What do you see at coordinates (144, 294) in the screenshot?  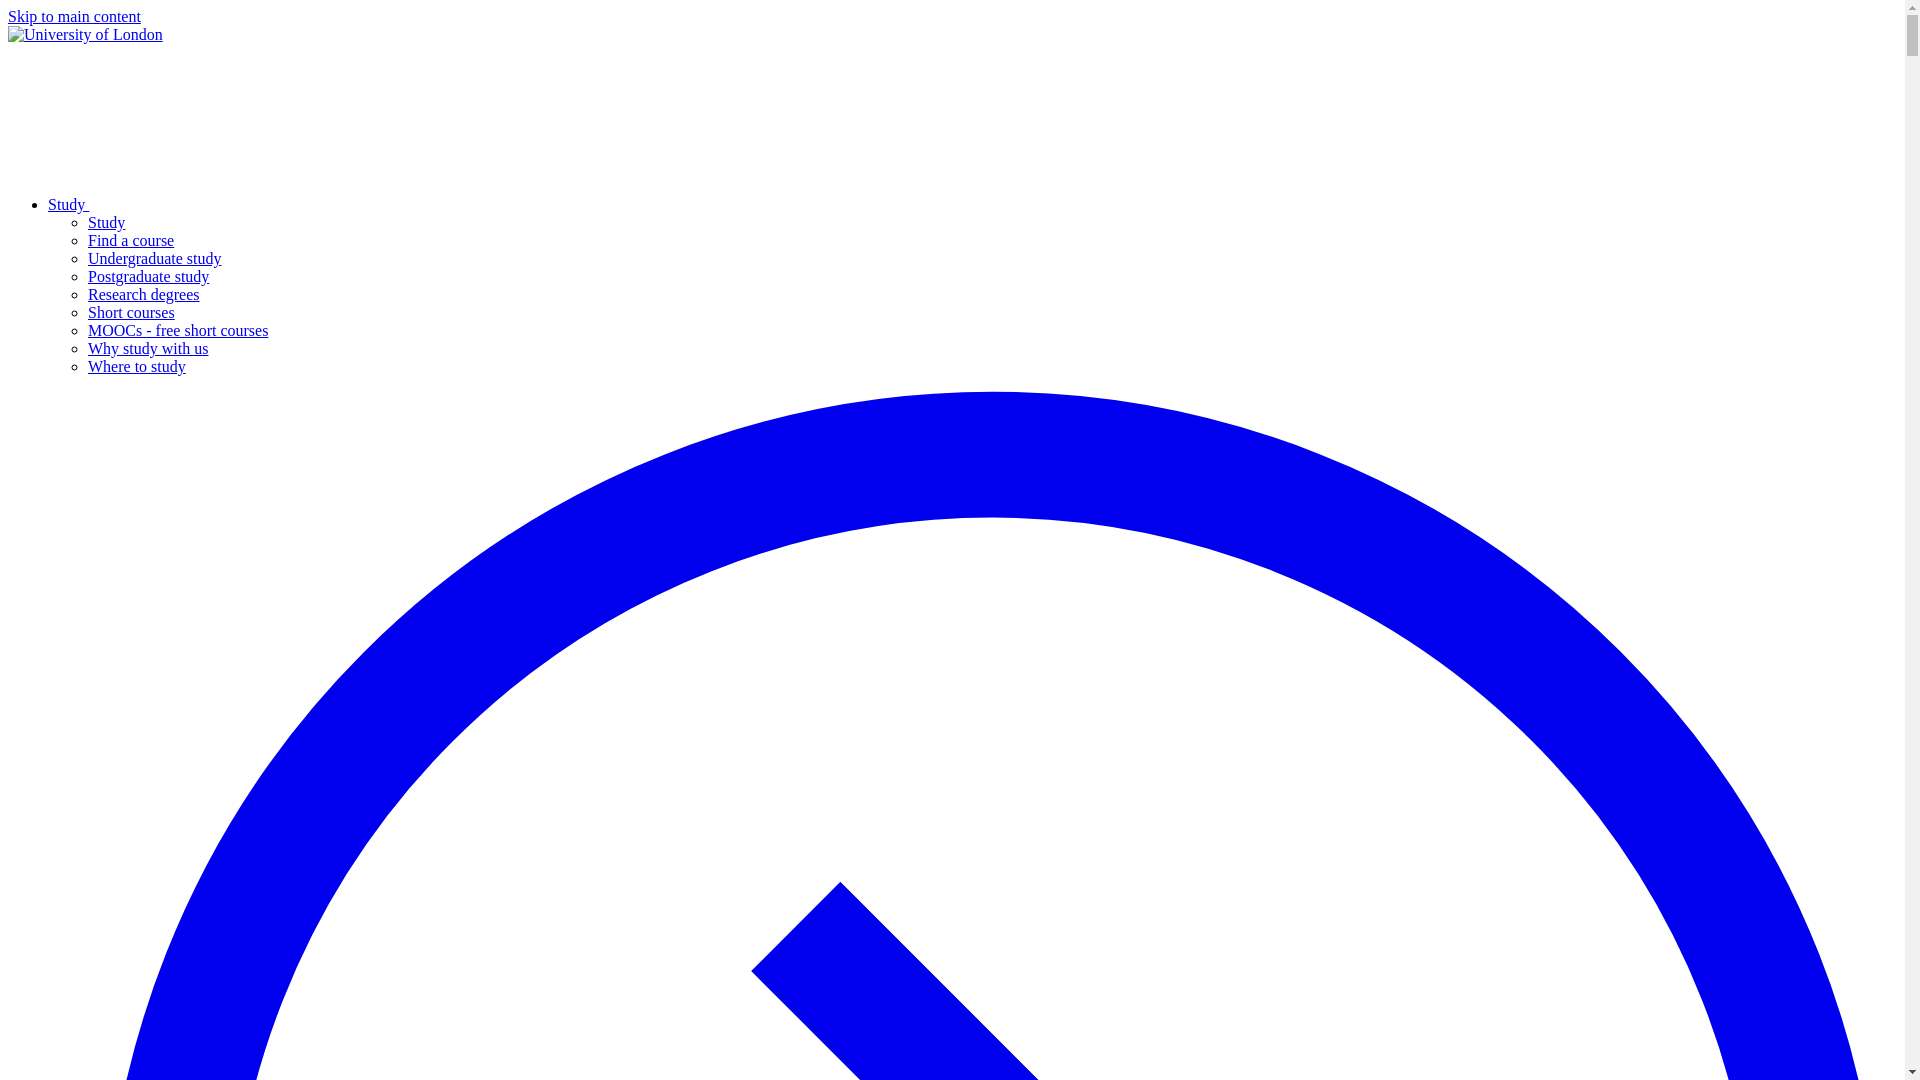 I see `Research degrees` at bounding box center [144, 294].